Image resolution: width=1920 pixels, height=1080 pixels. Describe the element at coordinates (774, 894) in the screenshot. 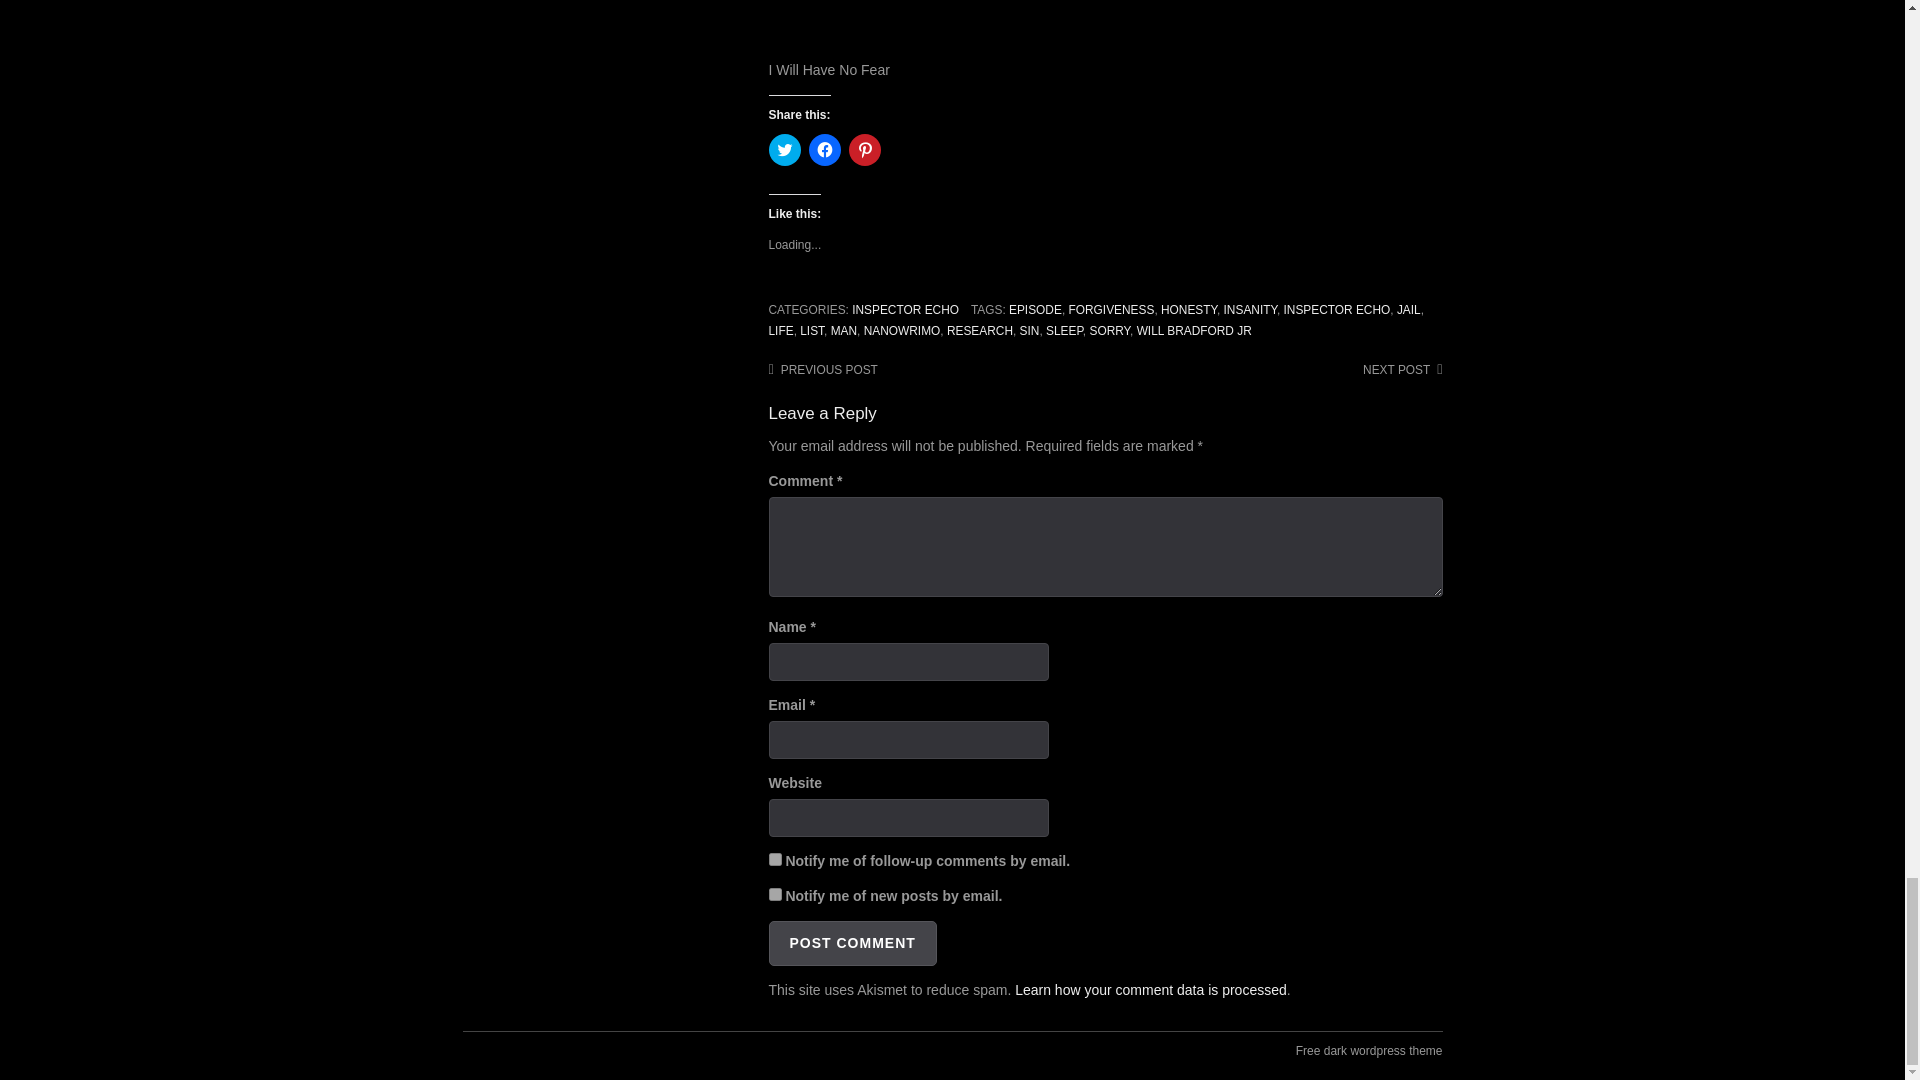

I see `subscribe` at that location.